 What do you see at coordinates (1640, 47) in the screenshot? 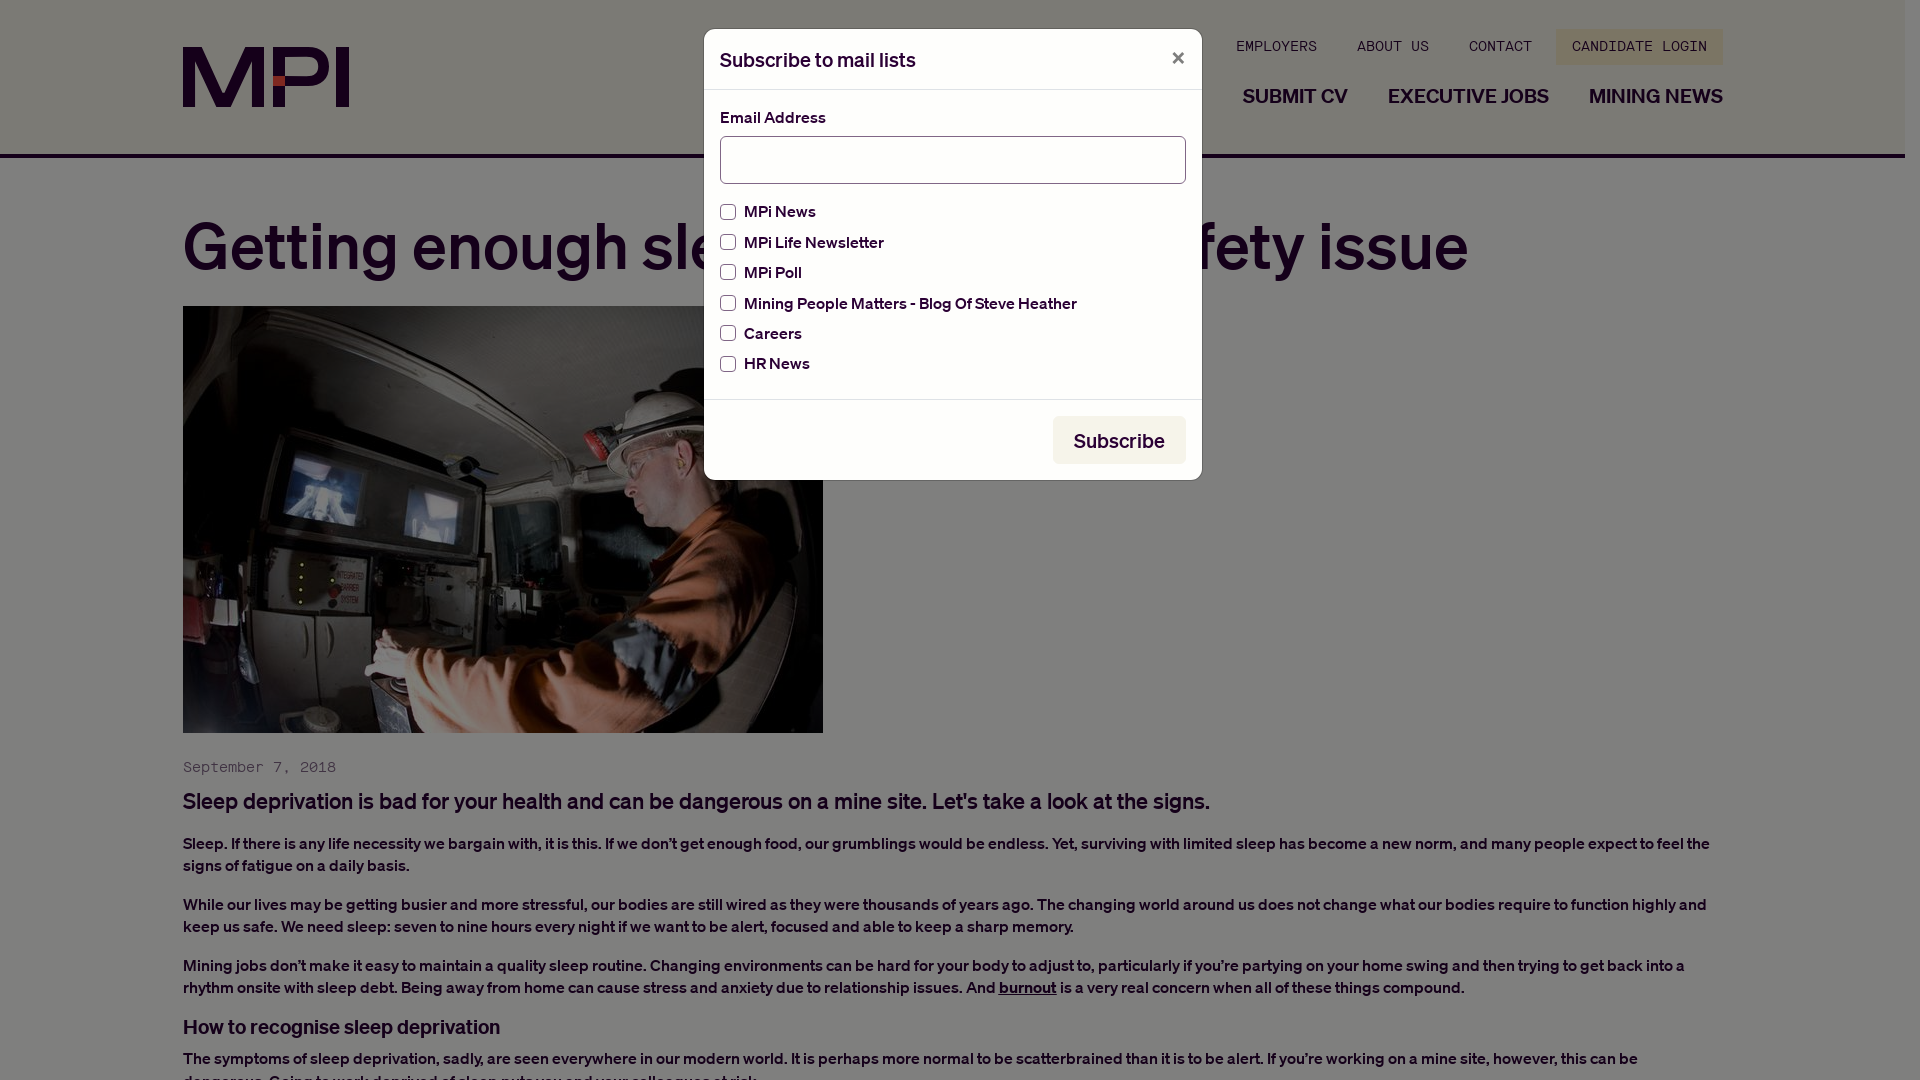
I see `CANDIDATE LOGIN` at bounding box center [1640, 47].